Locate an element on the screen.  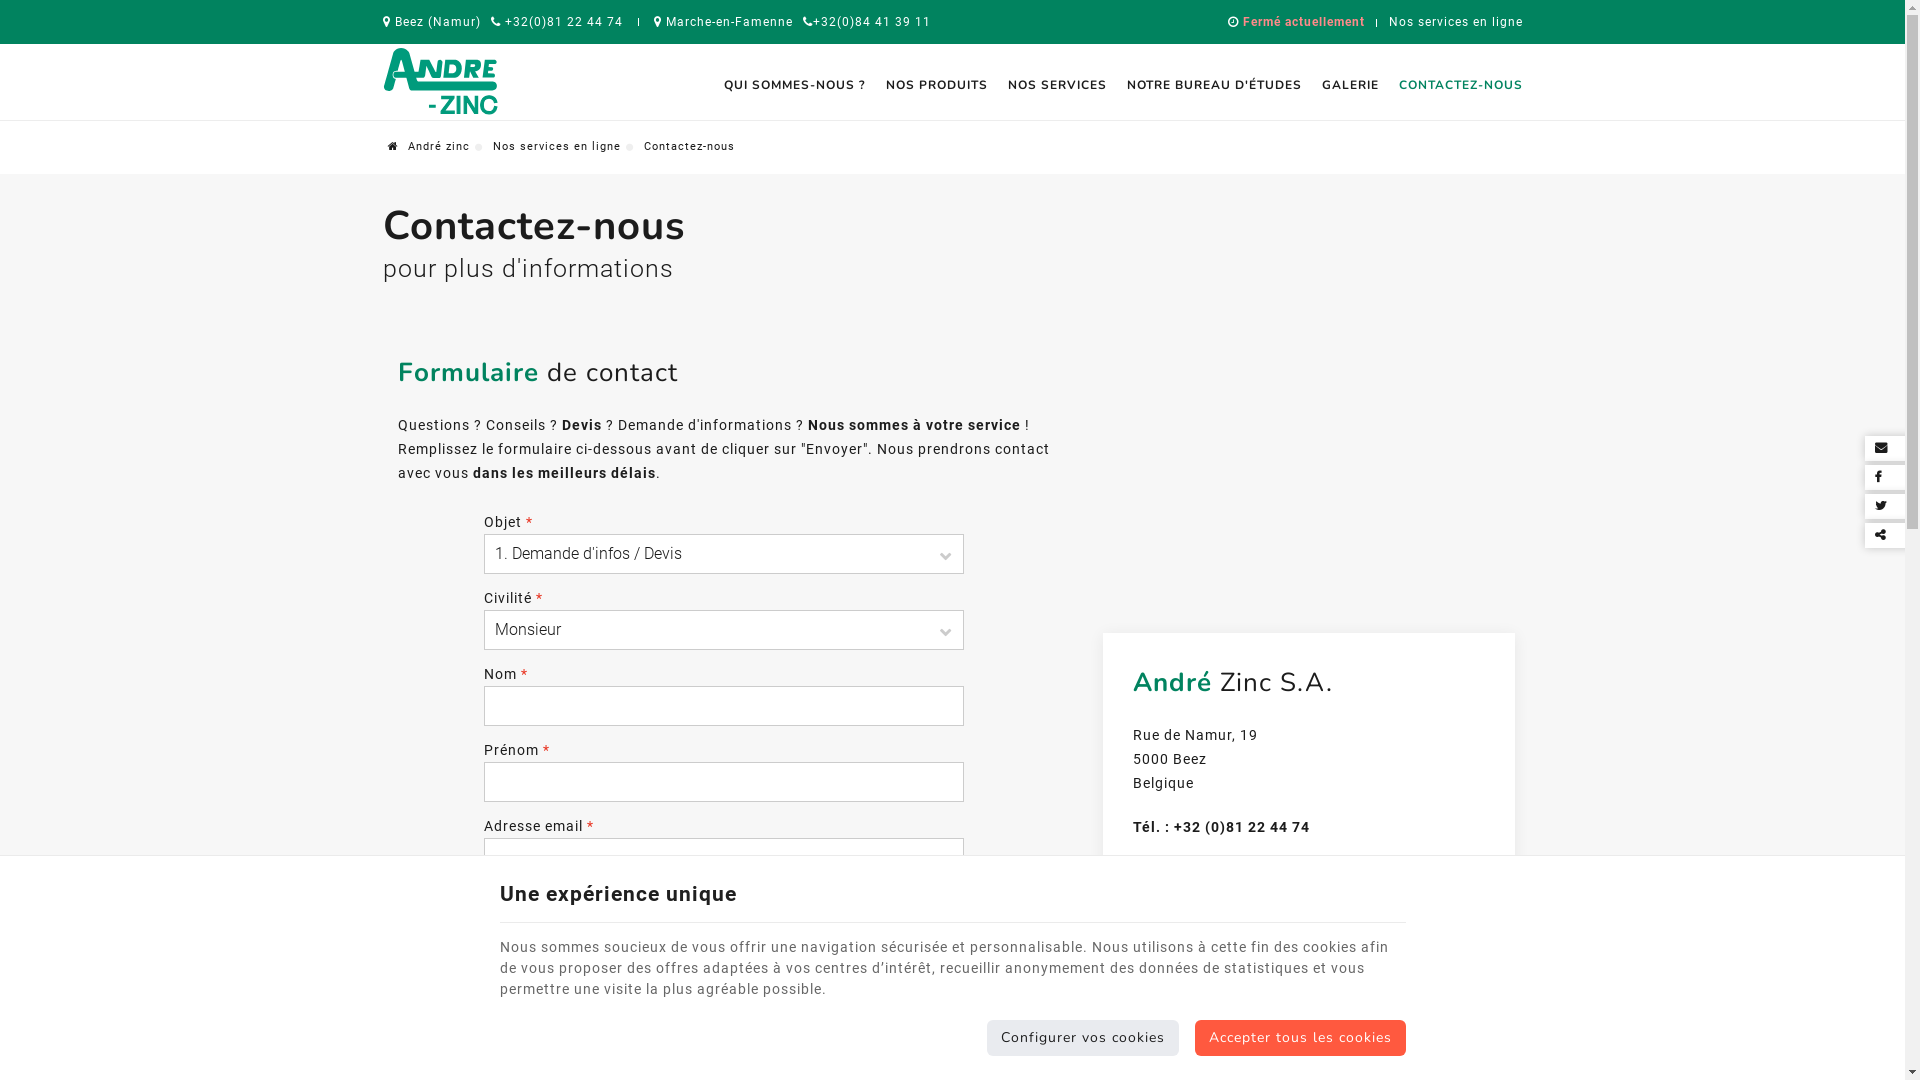
Beez (Namur) is located at coordinates (431, 22).